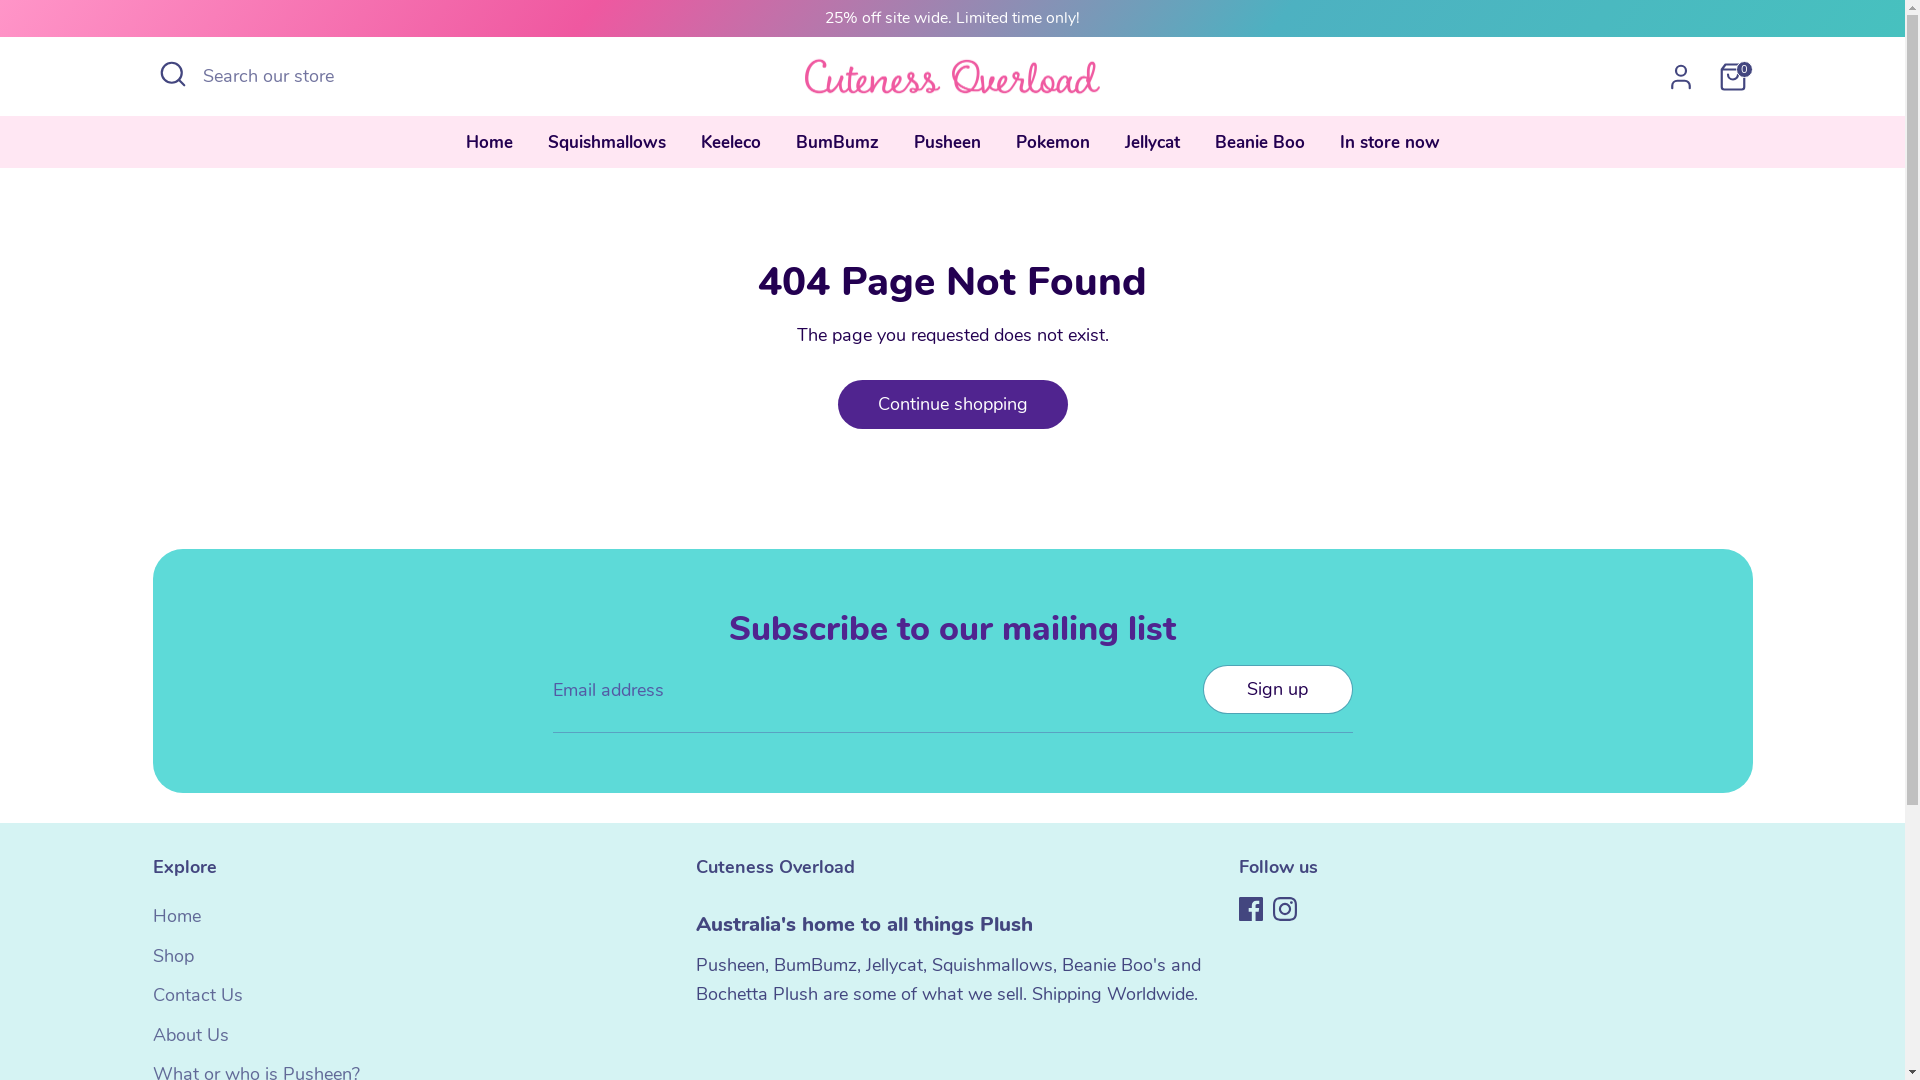  What do you see at coordinates (197, 995) in the screenshot?
I see `Contact Us` at bounding box center [197, 995].